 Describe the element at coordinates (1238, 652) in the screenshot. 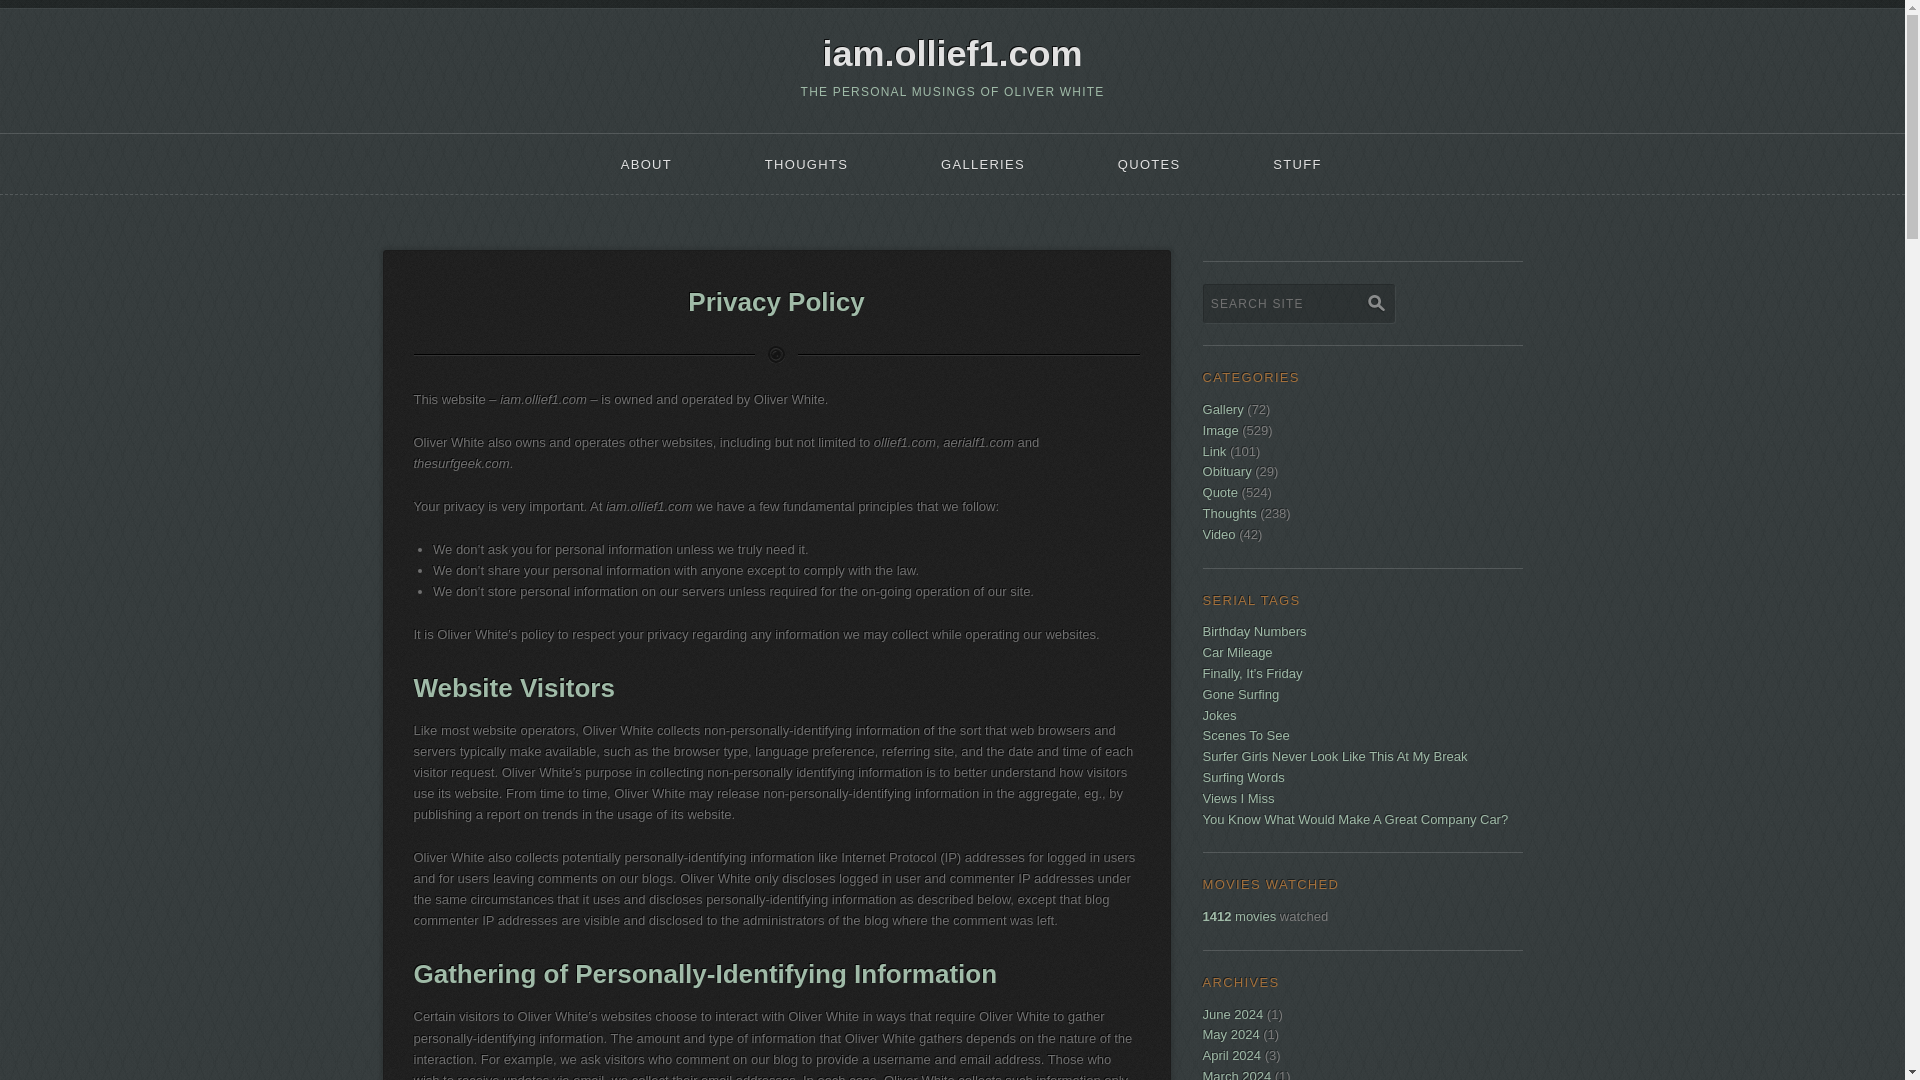

I see `Car Mileage` at that location.